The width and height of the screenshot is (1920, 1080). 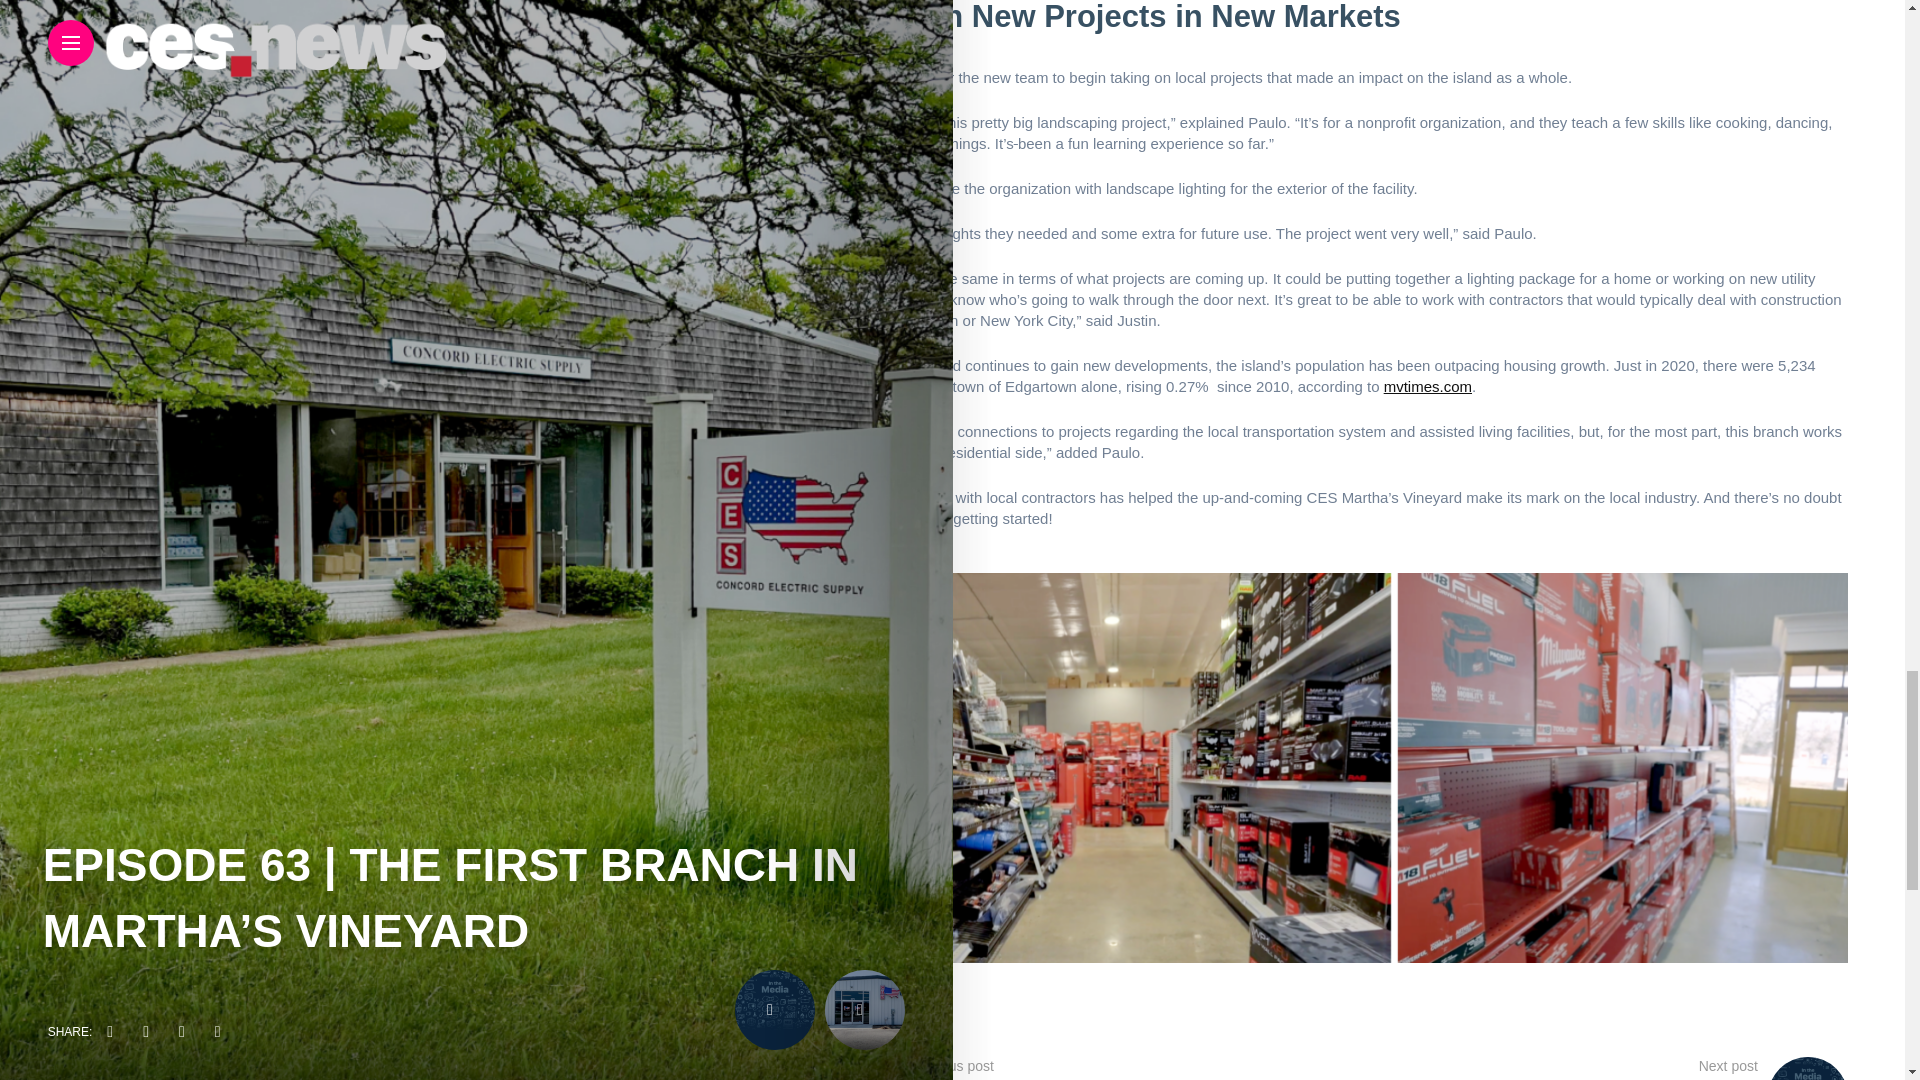 What do you see at coordinates (1428, 386) in the screenshot?
I see `mvtimes.com` at bounding box center [1428, 386].